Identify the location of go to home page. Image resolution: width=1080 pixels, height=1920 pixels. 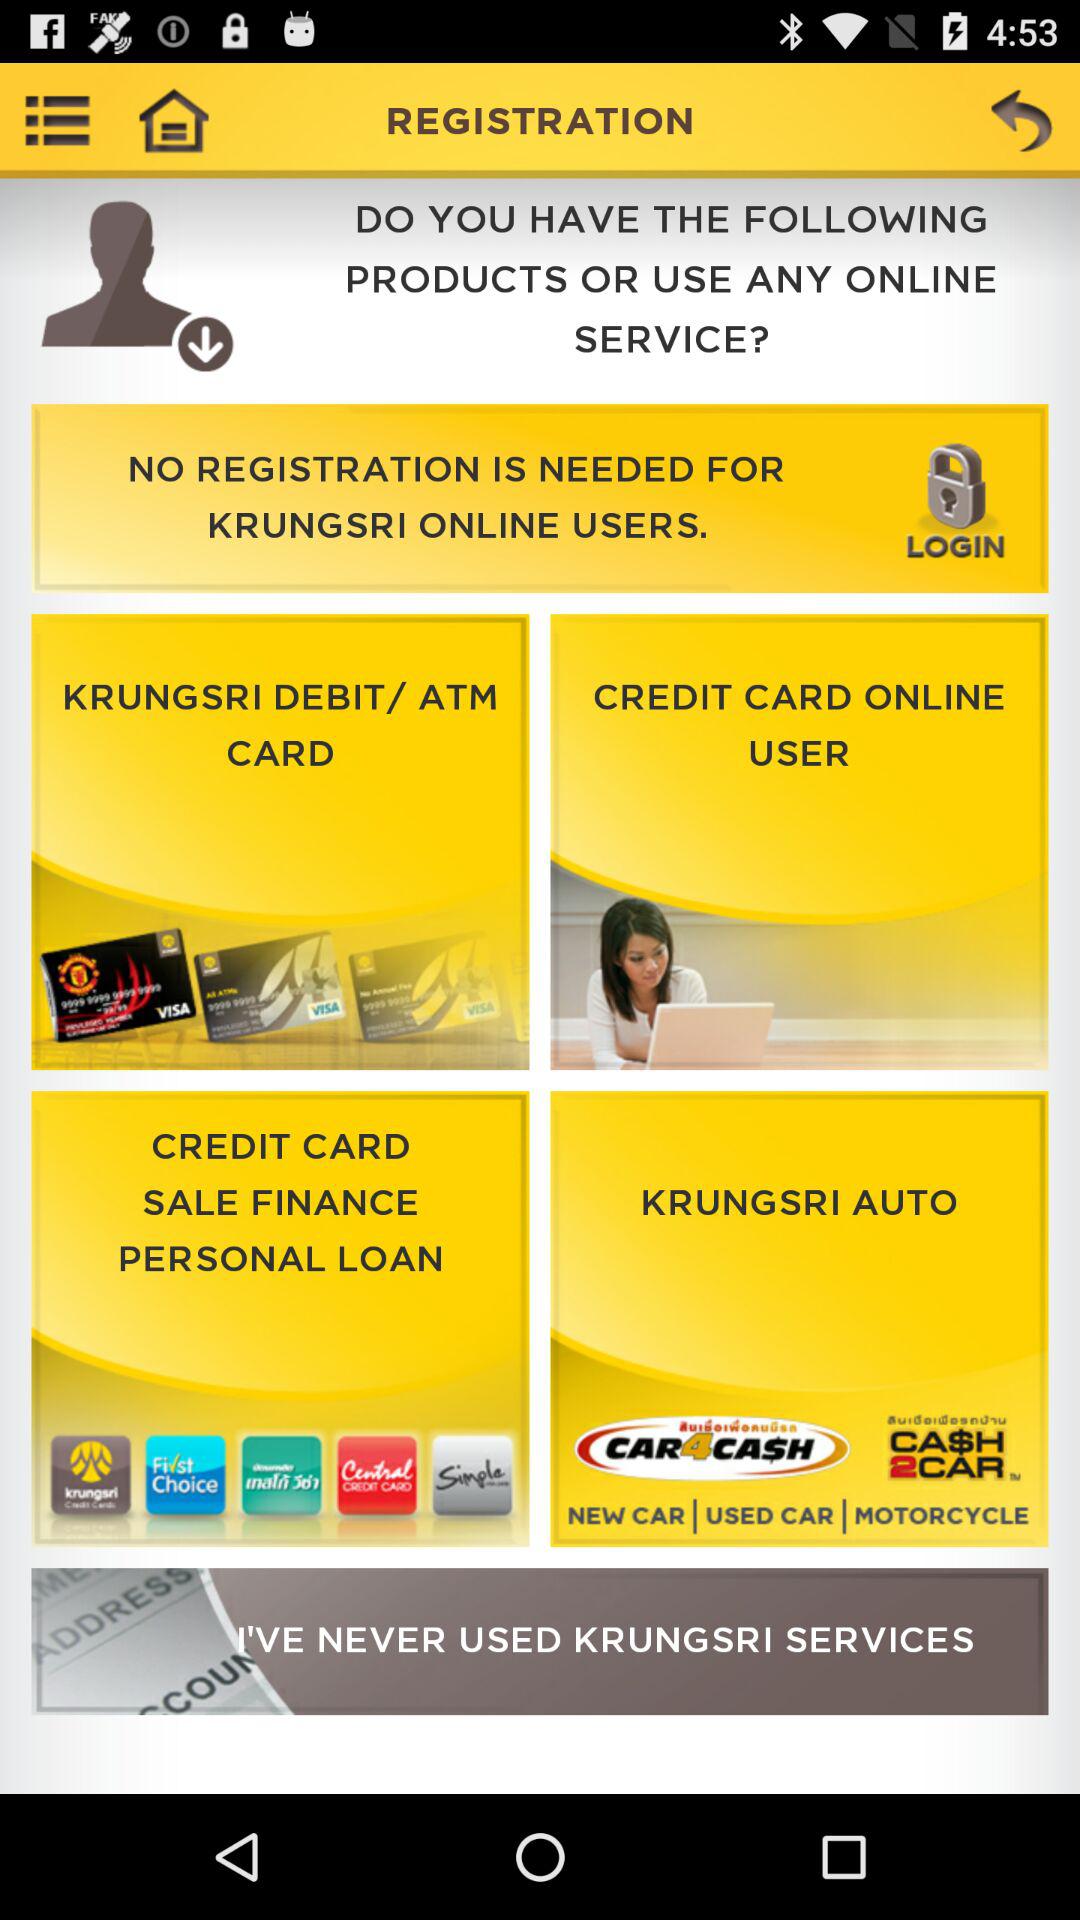
(173, 120).